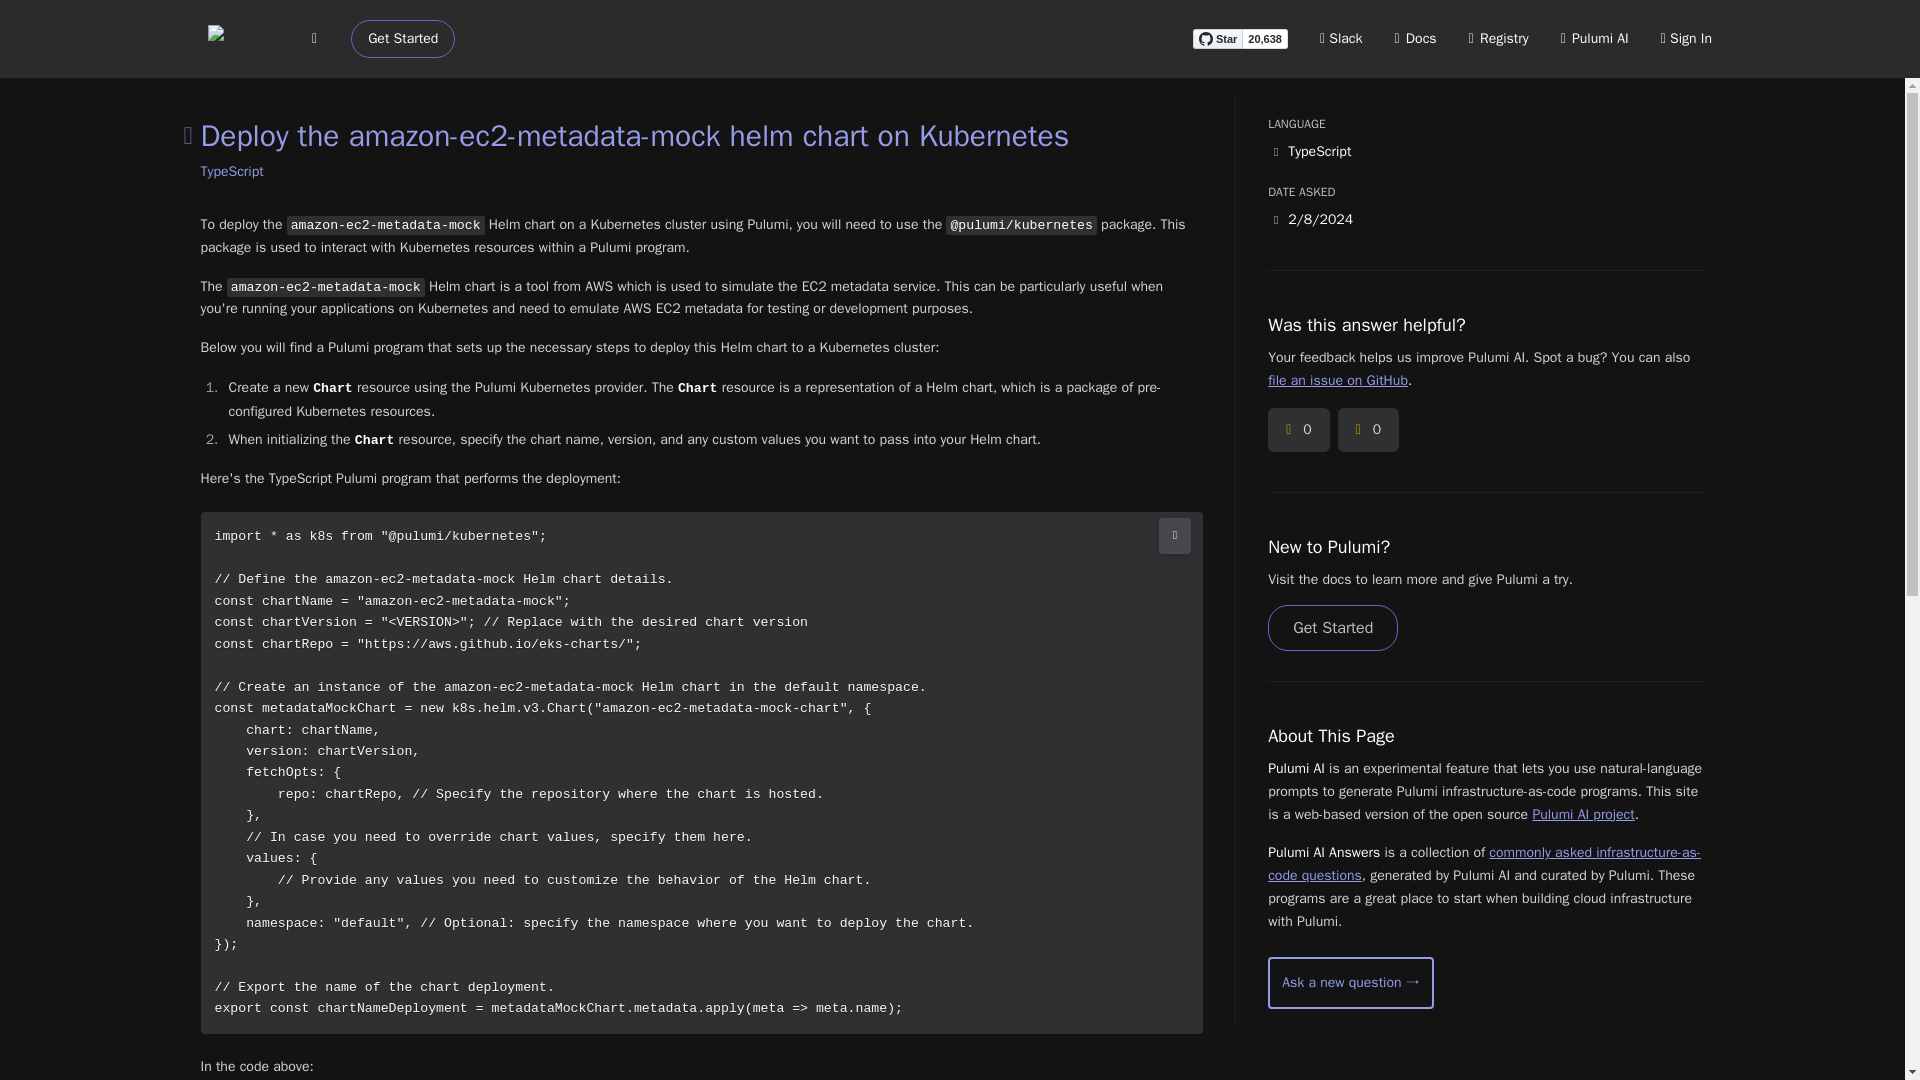  What do you see at coordinates (1686, 38) in the screenshot?
I see `Sign In` at bounding box center [1686, 38].